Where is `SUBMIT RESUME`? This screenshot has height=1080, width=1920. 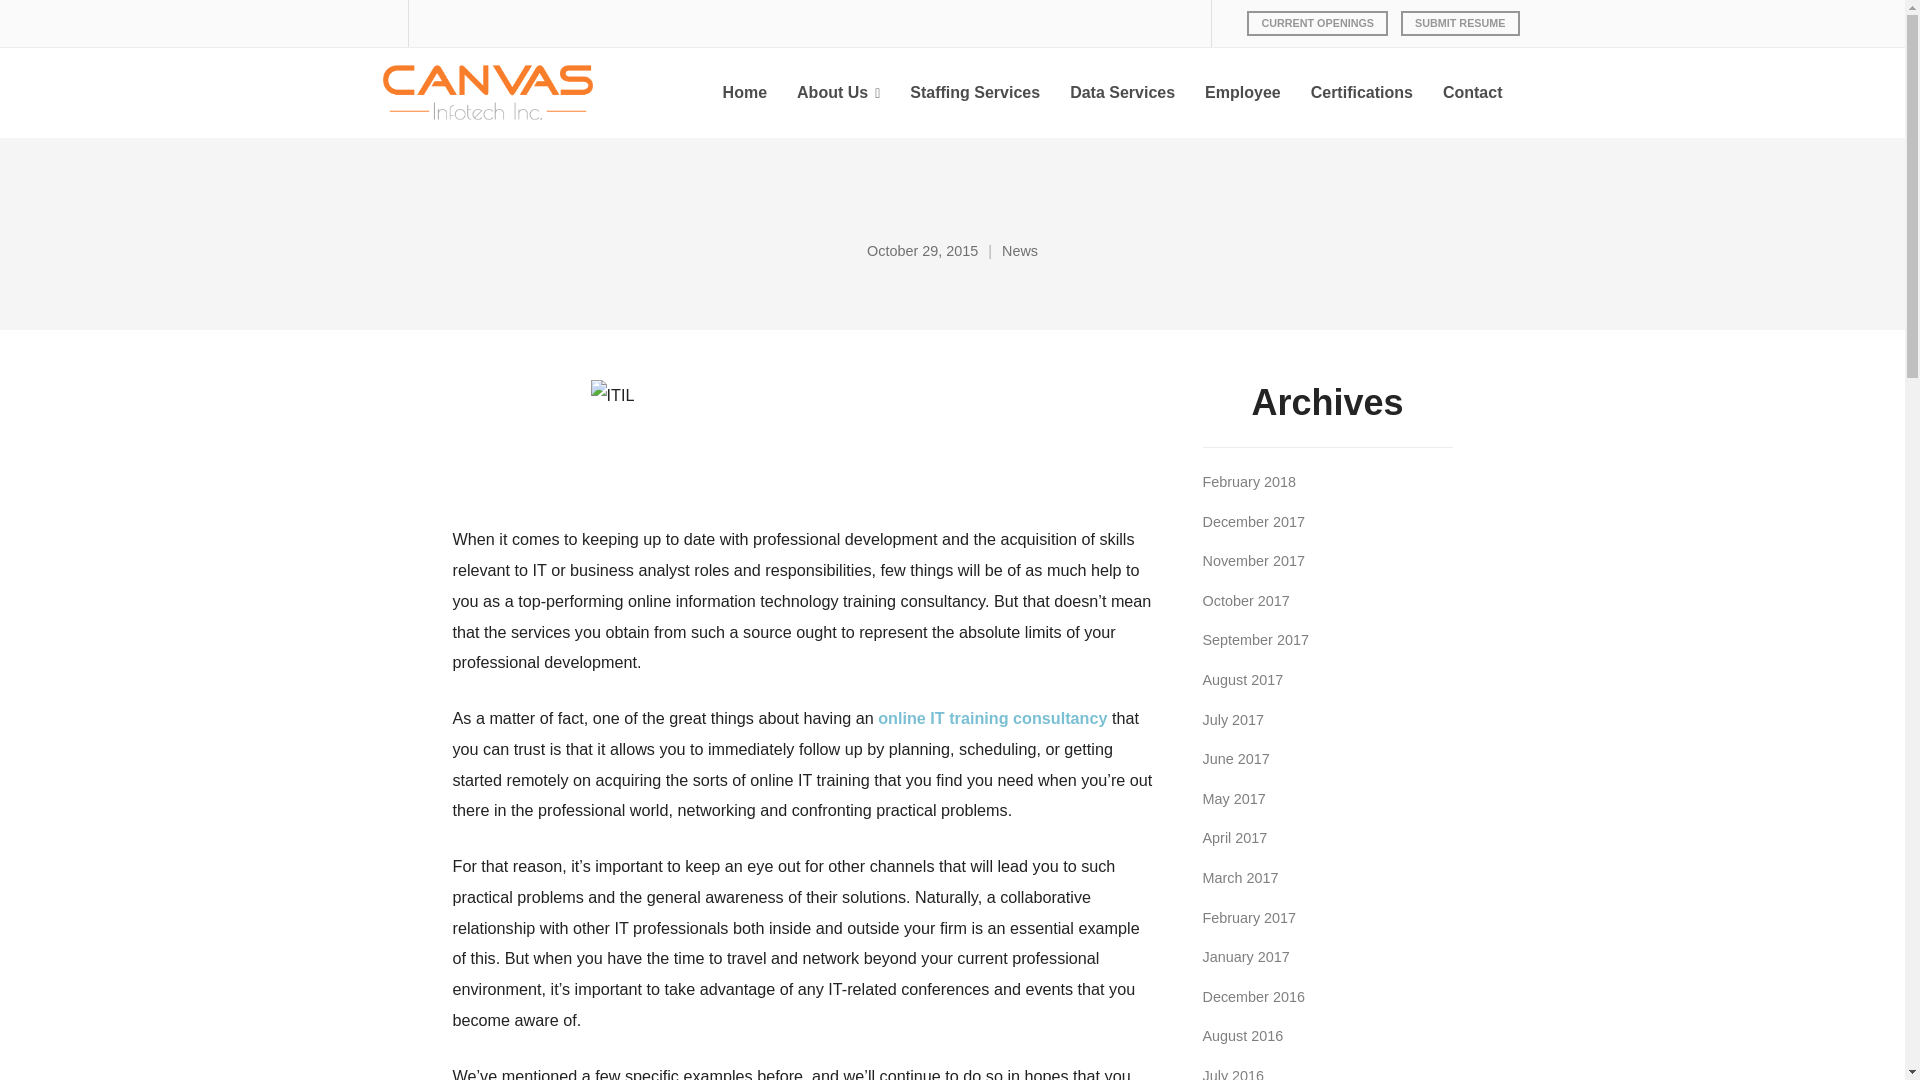 SUBMIT RESUME is located at coordinates (1460, 22).